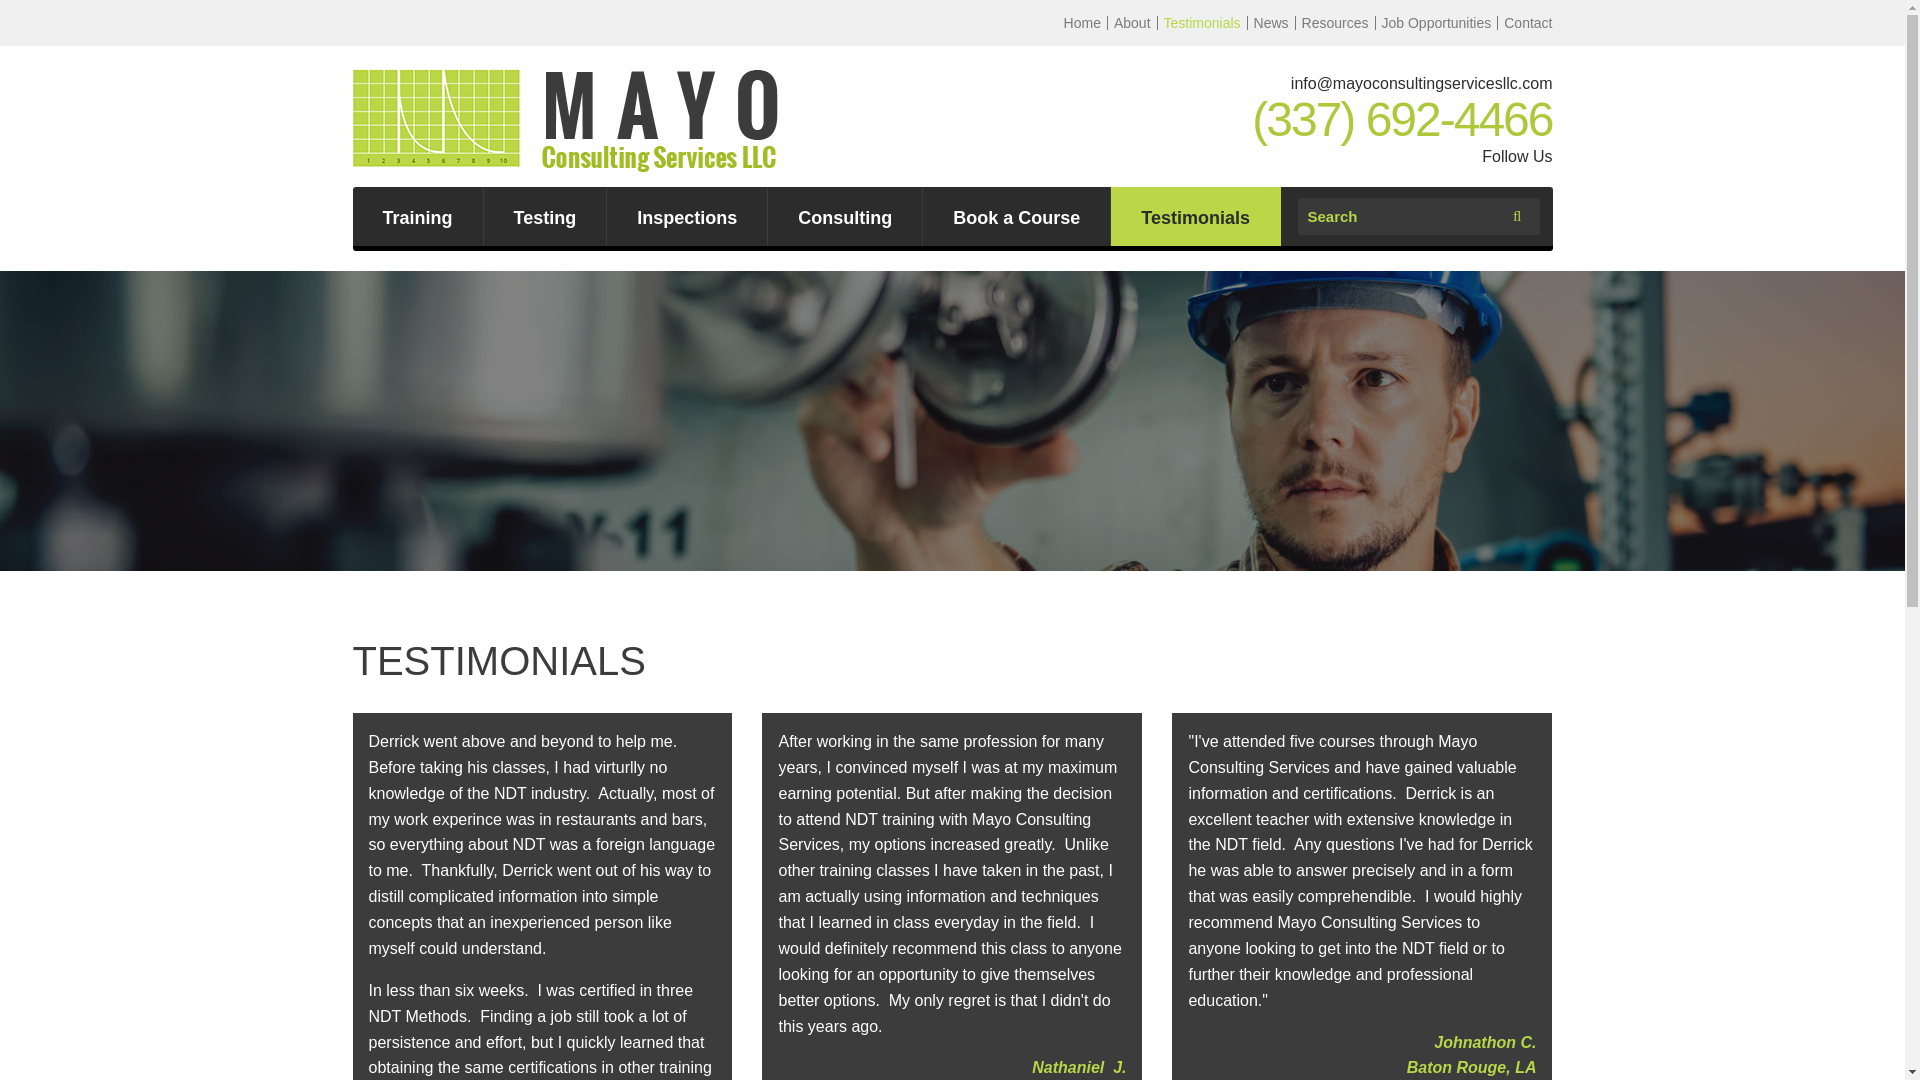 Image resolution: width=1920 pixels, height=1080 pixels. Describe the element at coordinates (416, 216) in the screenshot. I see `Training` at that location.